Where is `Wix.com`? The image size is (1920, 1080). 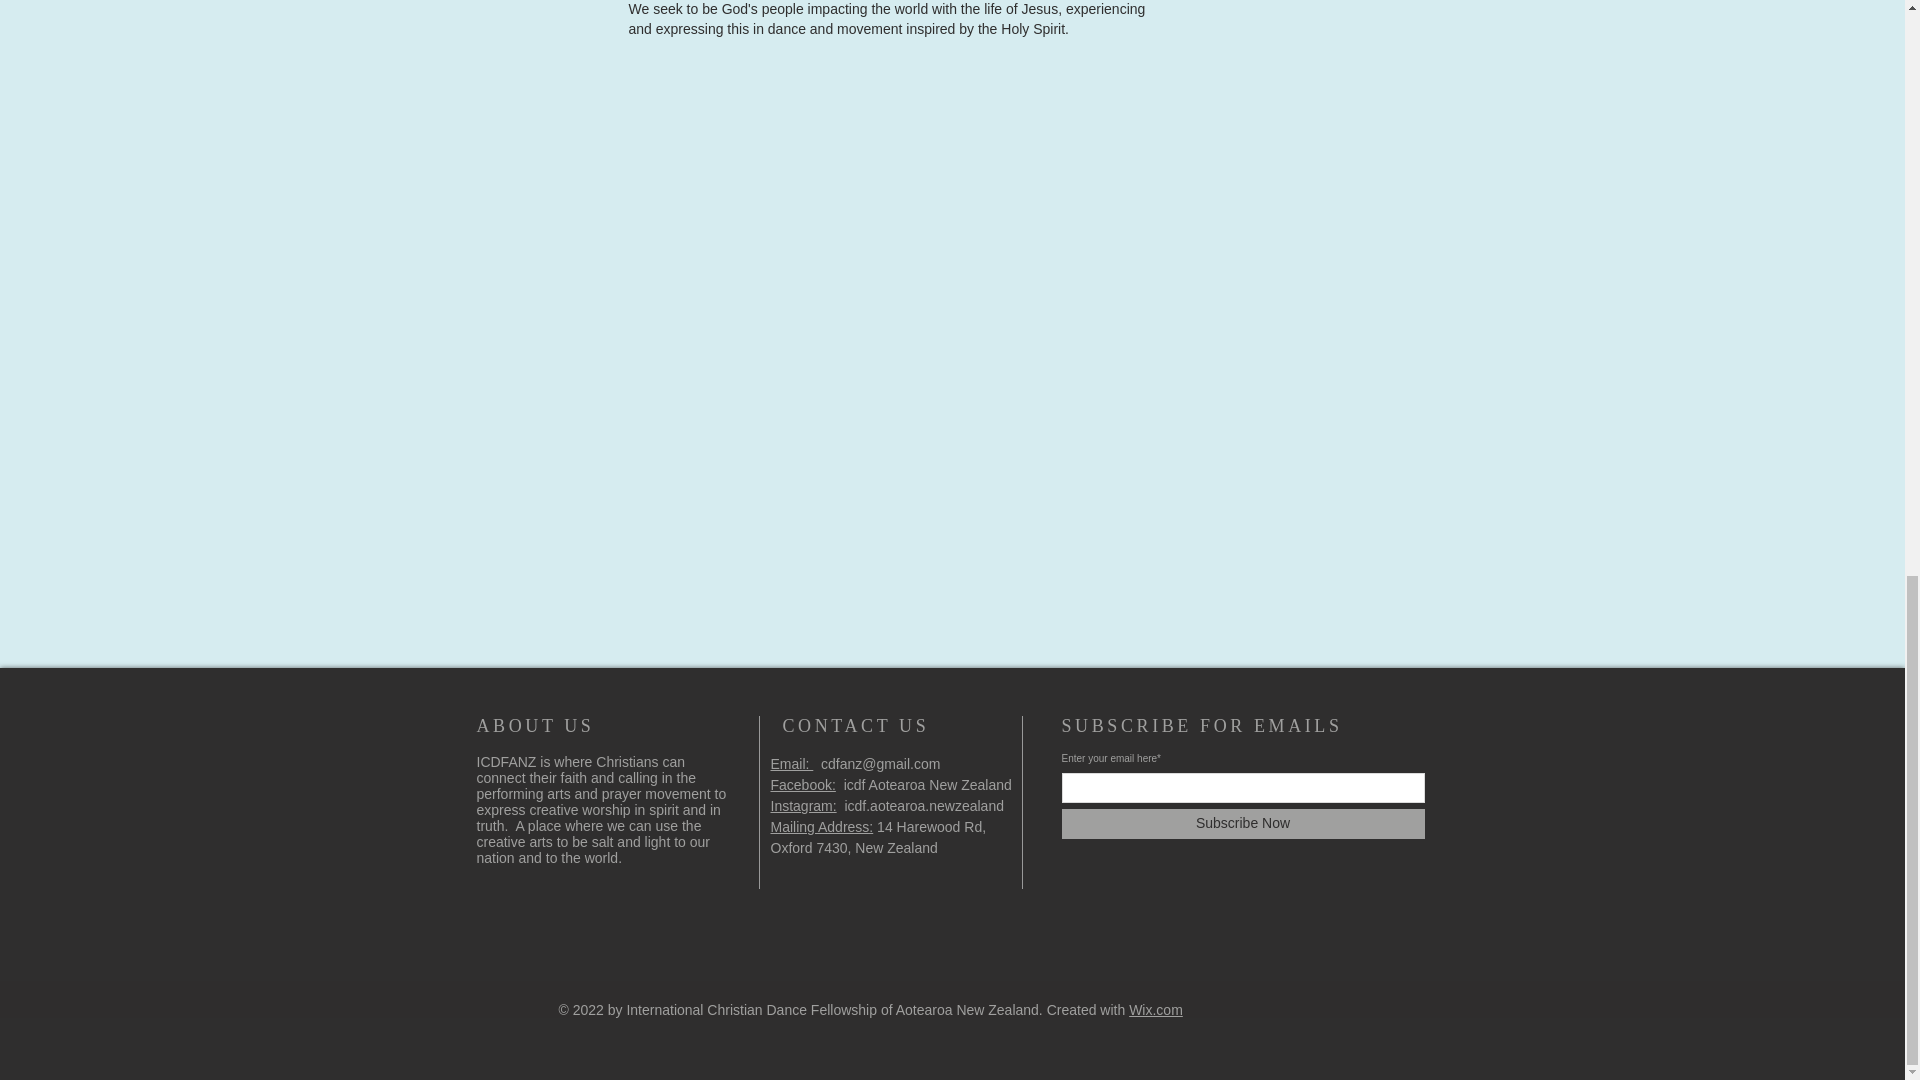 Wix.com is located at coordinates (1155, 1010).